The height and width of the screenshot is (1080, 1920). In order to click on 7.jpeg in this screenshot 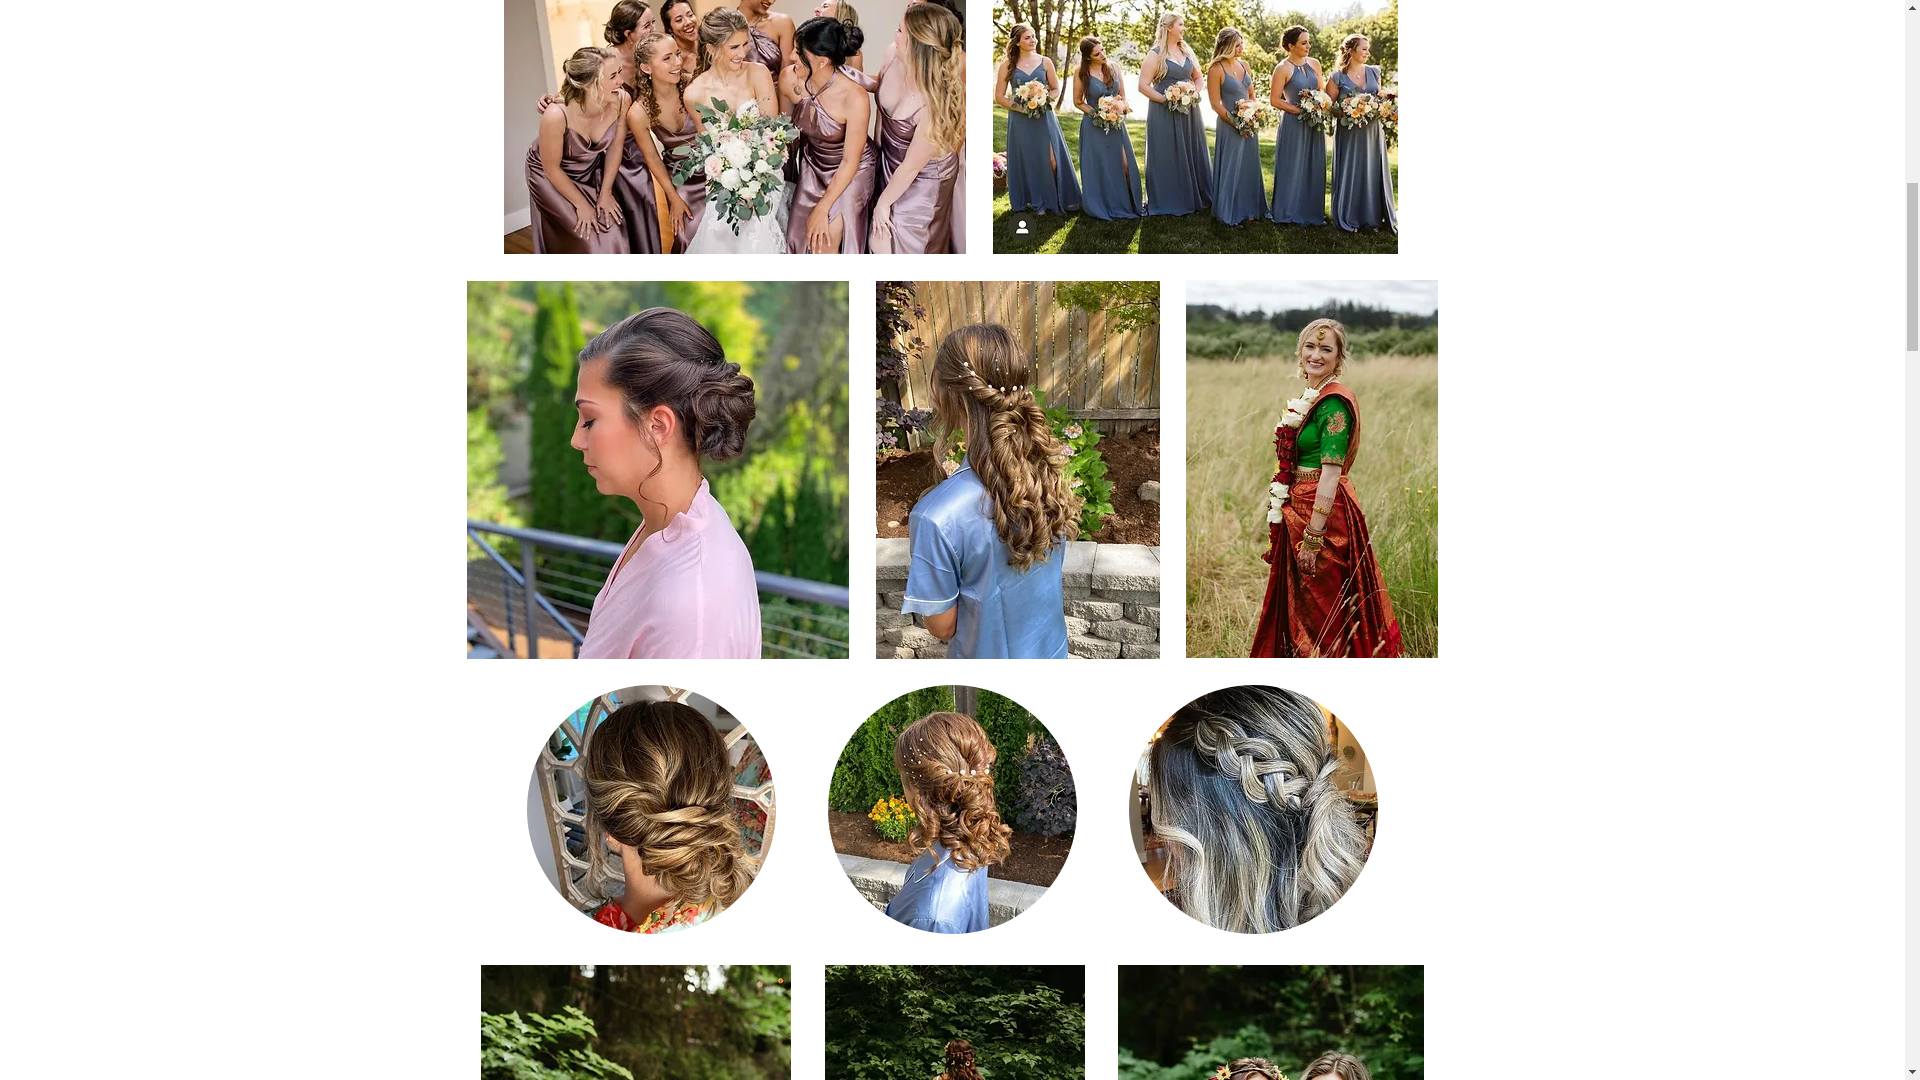, I will do `click(650, 809)`.